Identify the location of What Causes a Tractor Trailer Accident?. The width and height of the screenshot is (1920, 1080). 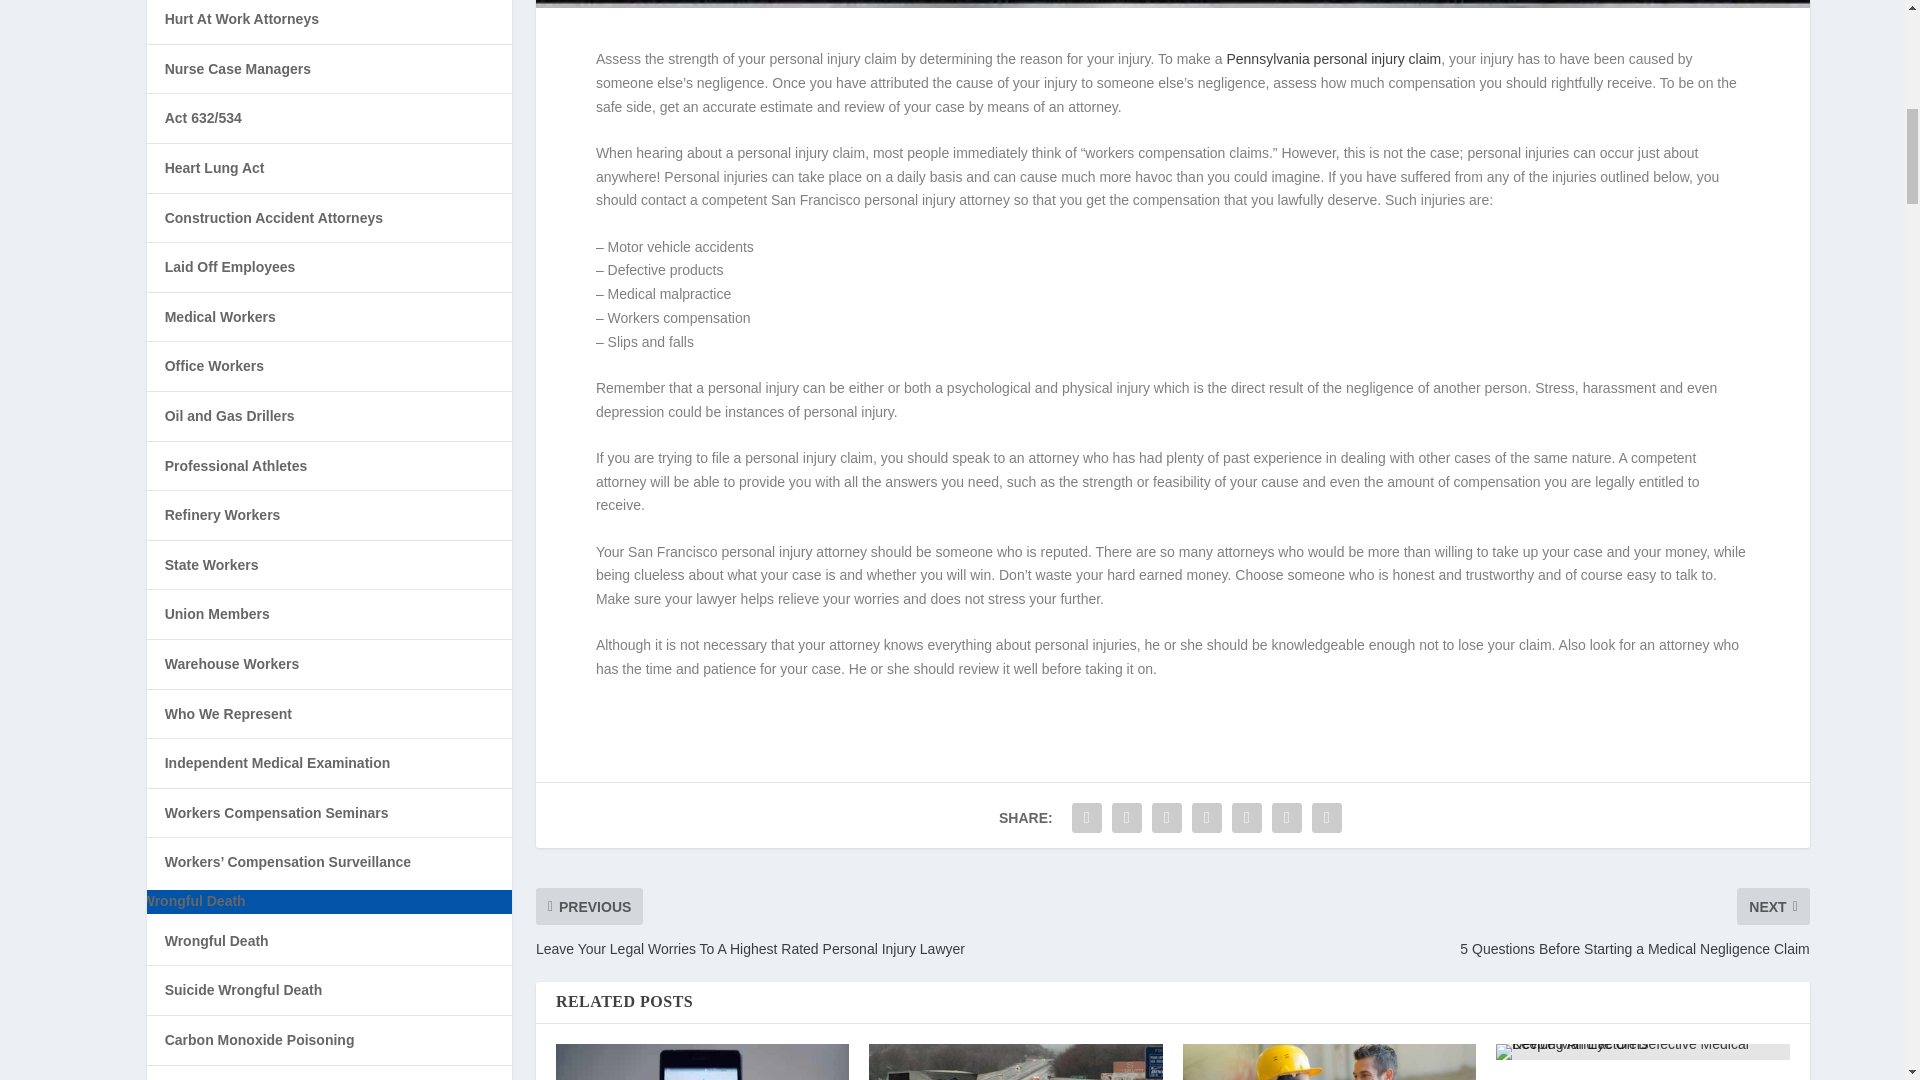
(1015, 1062).